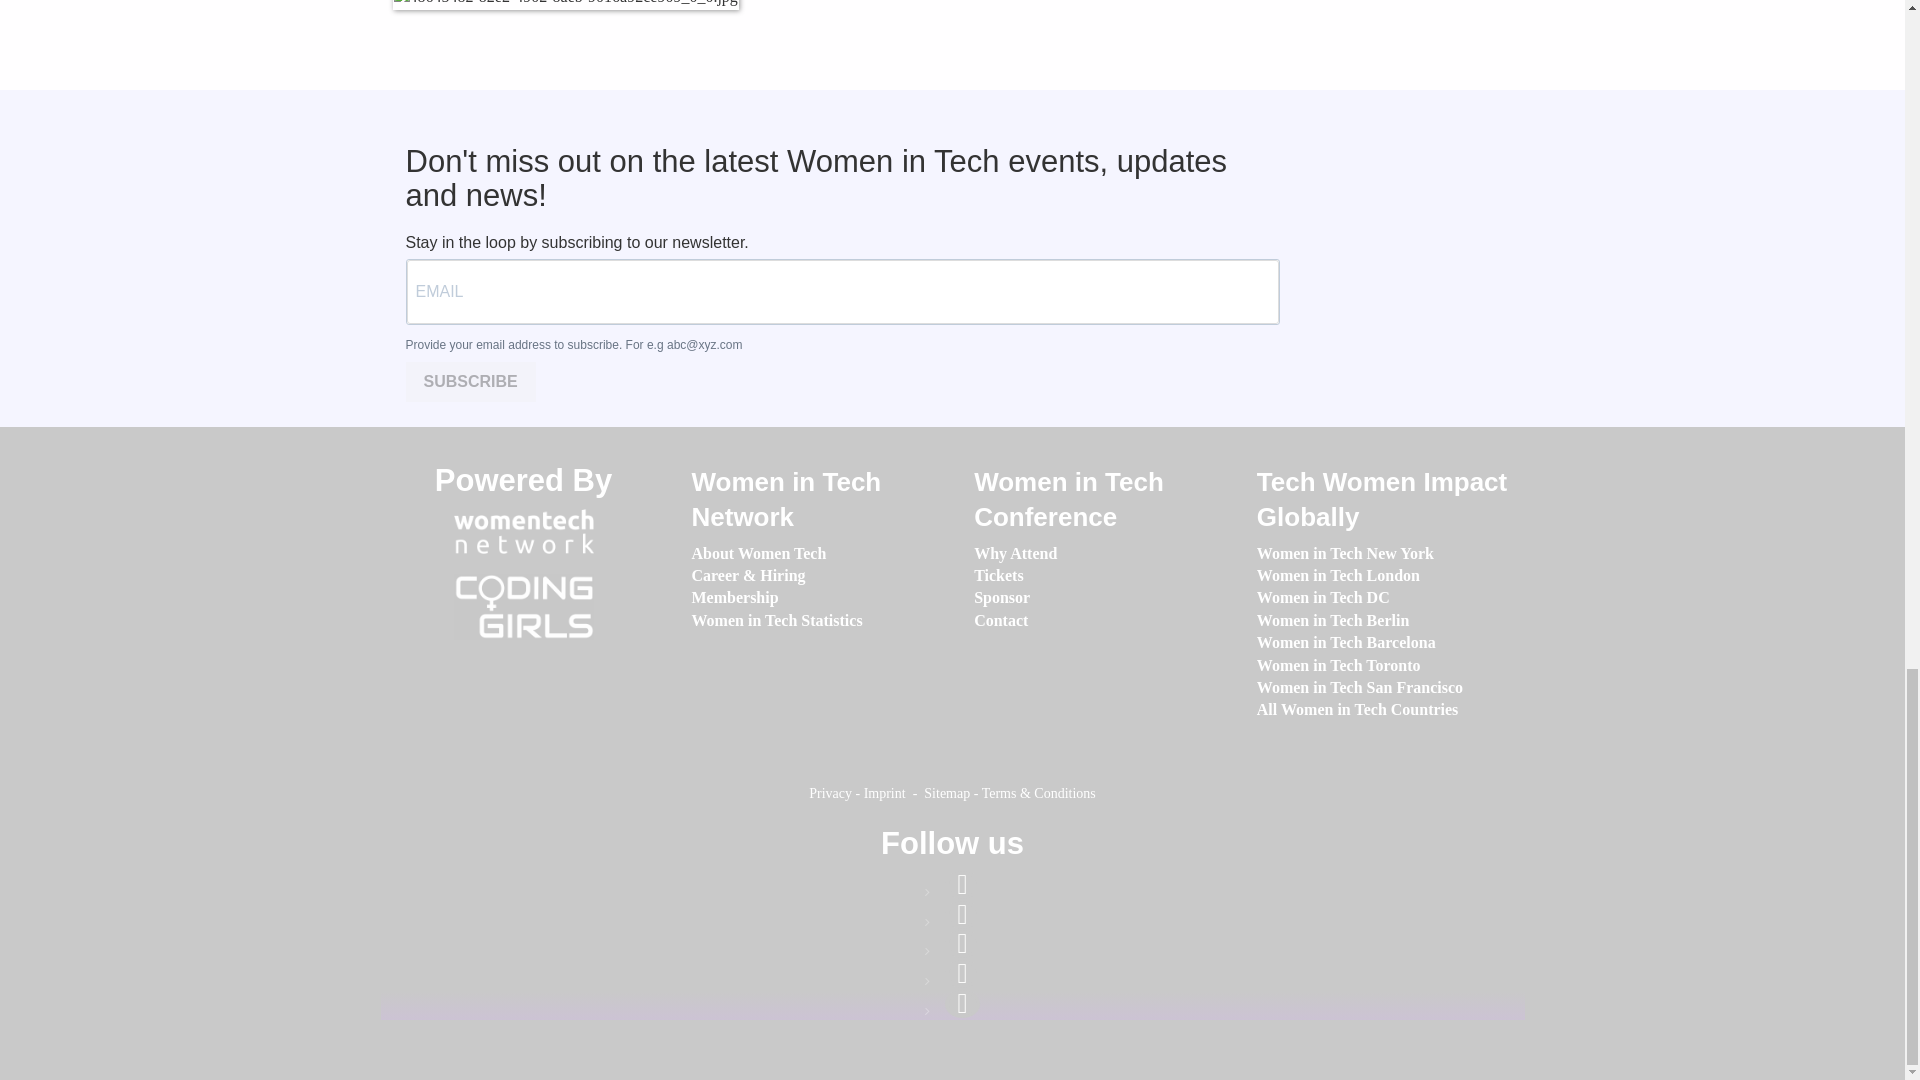  I want to click on facebook, so click(962, 884).